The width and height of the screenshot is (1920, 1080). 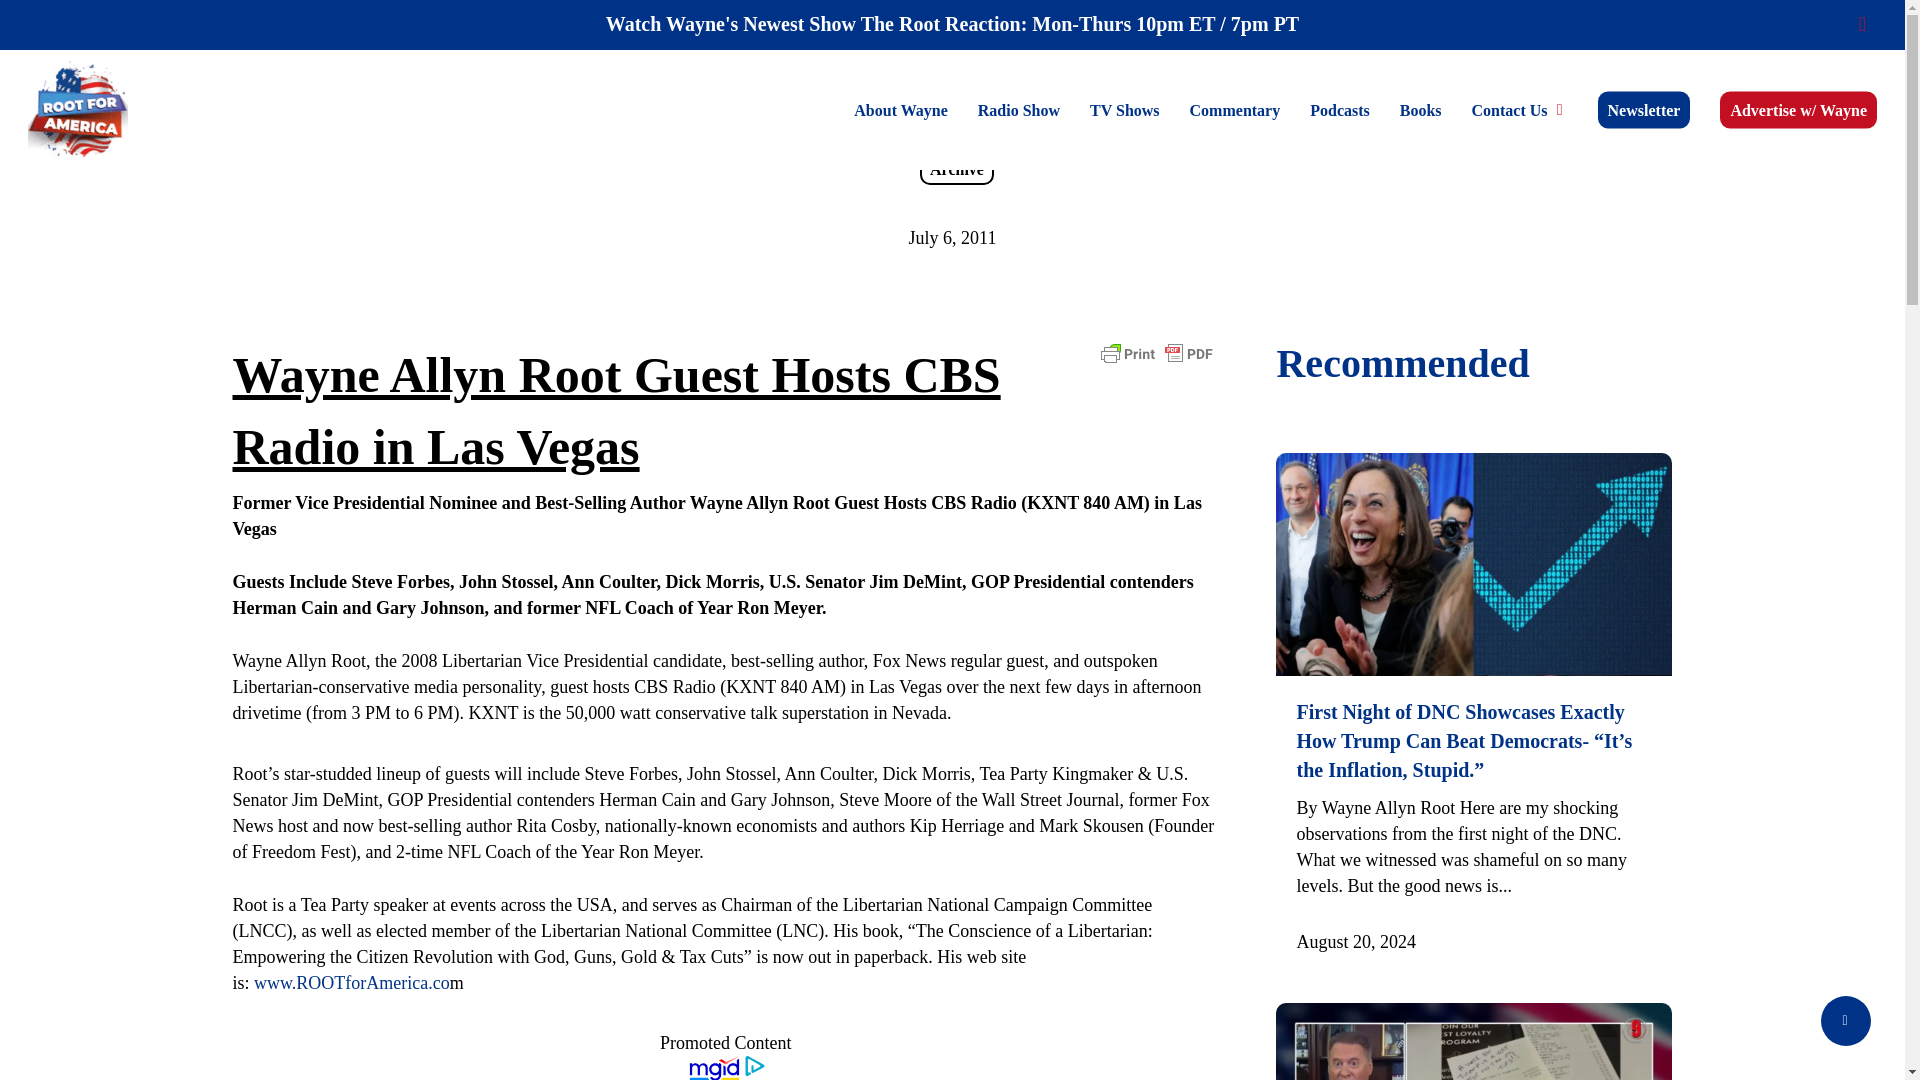 I want to click on www.ROOTforAmerica.com, so click(x=351, y=982).